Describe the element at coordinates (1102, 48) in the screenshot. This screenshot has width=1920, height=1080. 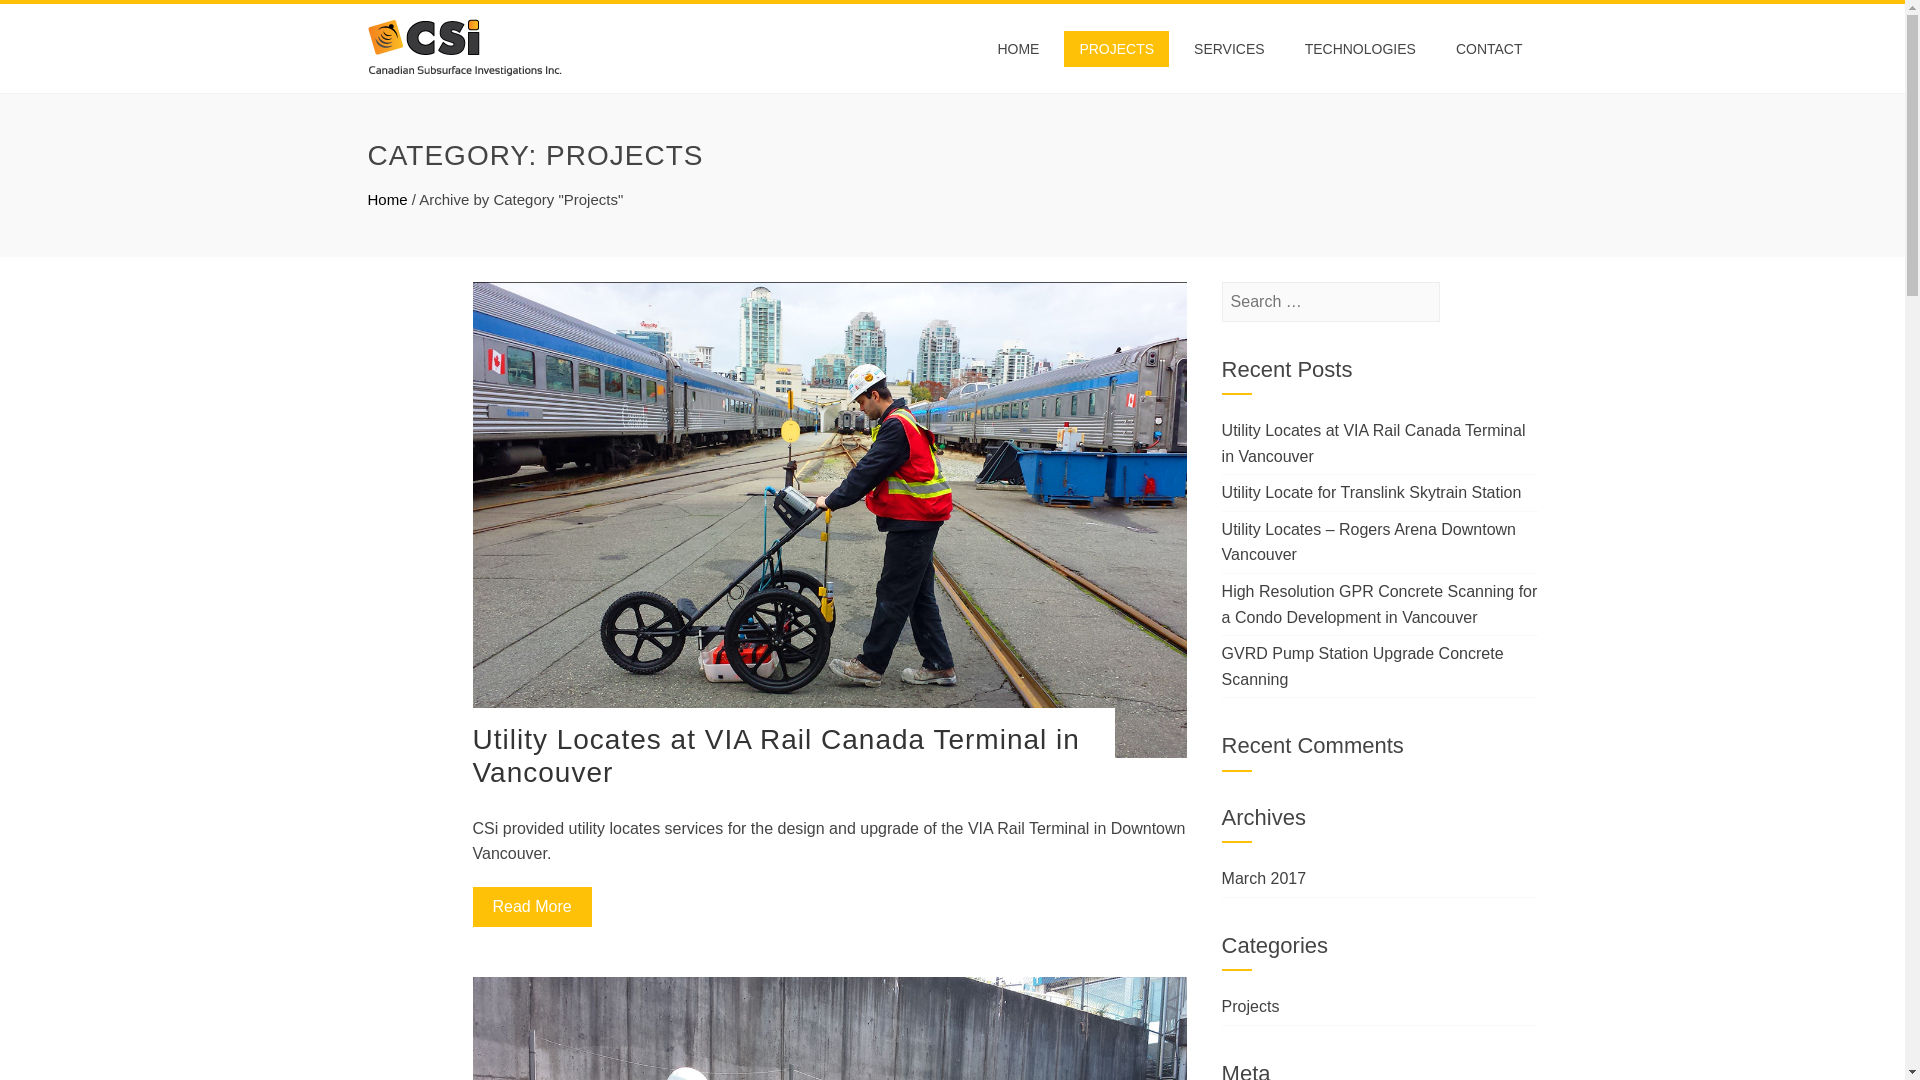
I see `PROJECTS` at that location.